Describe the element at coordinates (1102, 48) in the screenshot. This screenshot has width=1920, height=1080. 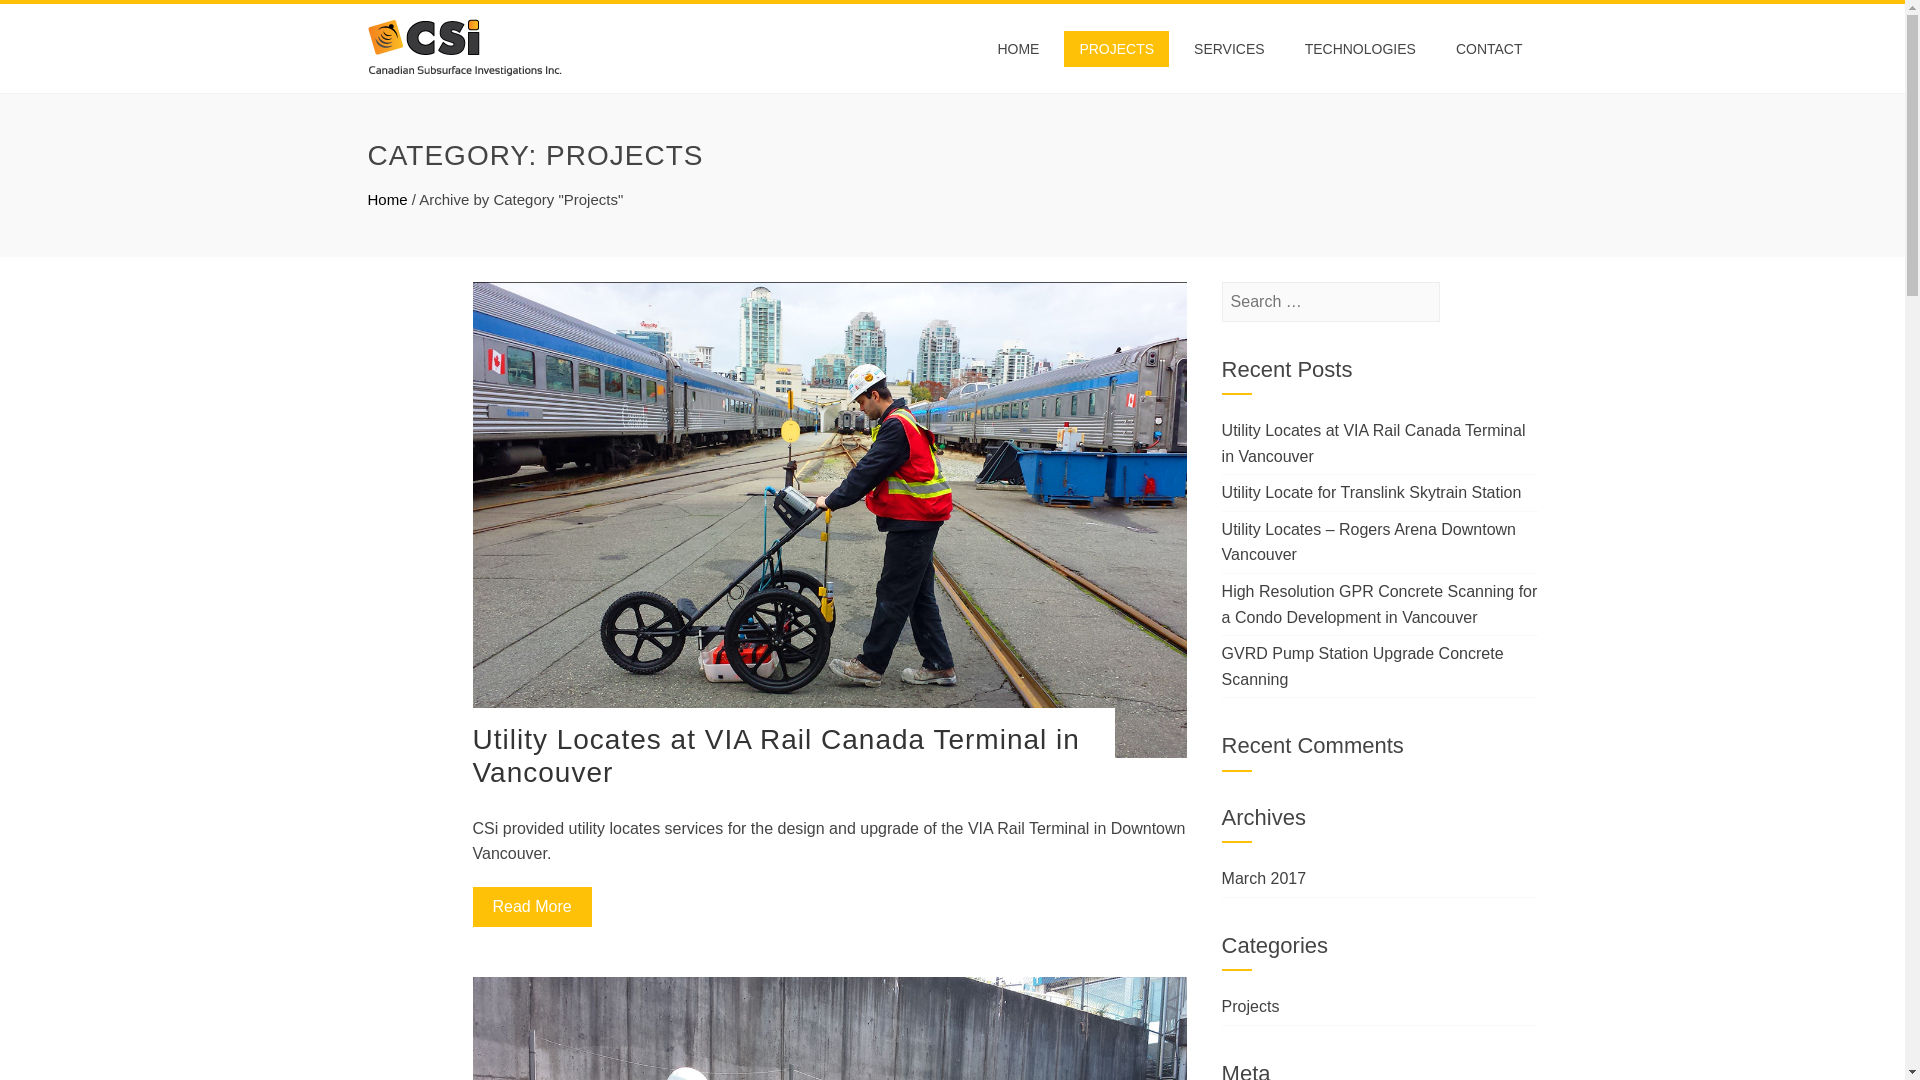
I see `PROJECTS` at that location.